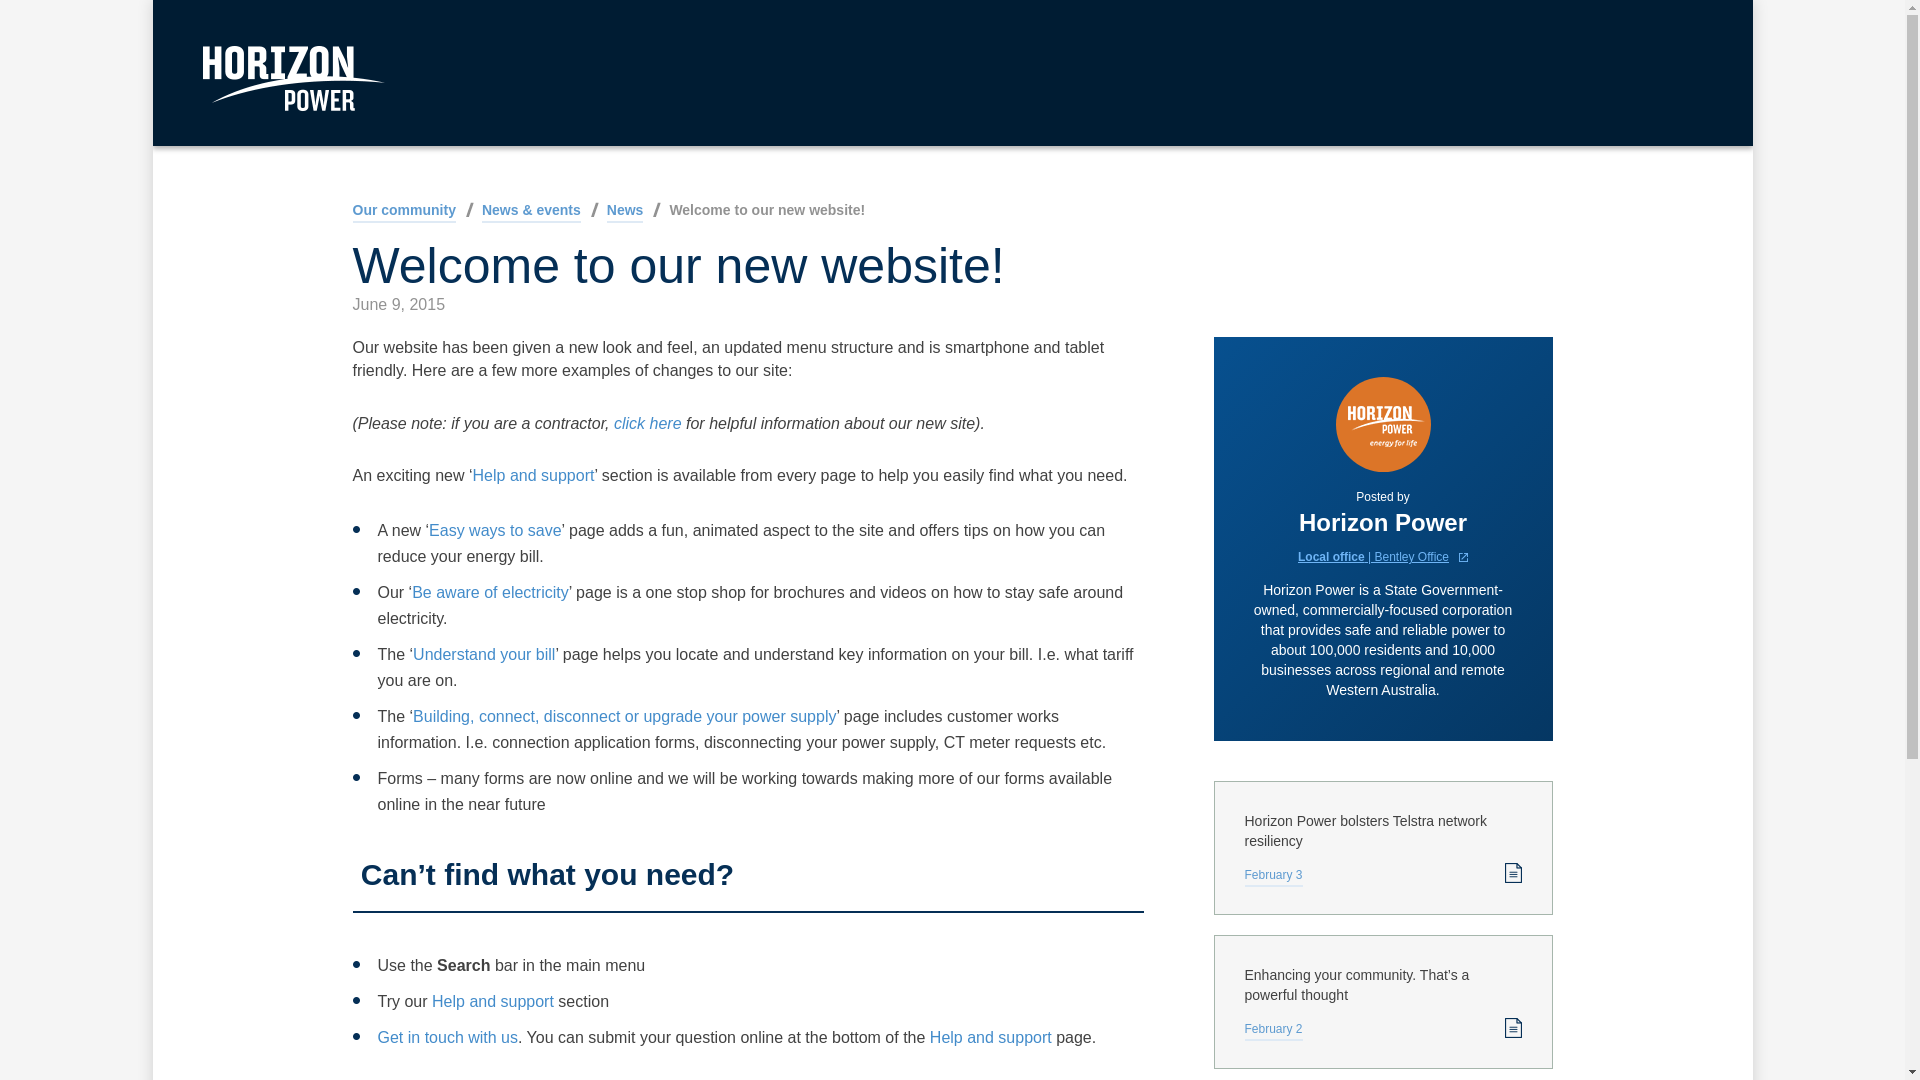  Describe the element at coordinates (448, 1038) in the screenshot. I see `Get in touch with us` at that location.